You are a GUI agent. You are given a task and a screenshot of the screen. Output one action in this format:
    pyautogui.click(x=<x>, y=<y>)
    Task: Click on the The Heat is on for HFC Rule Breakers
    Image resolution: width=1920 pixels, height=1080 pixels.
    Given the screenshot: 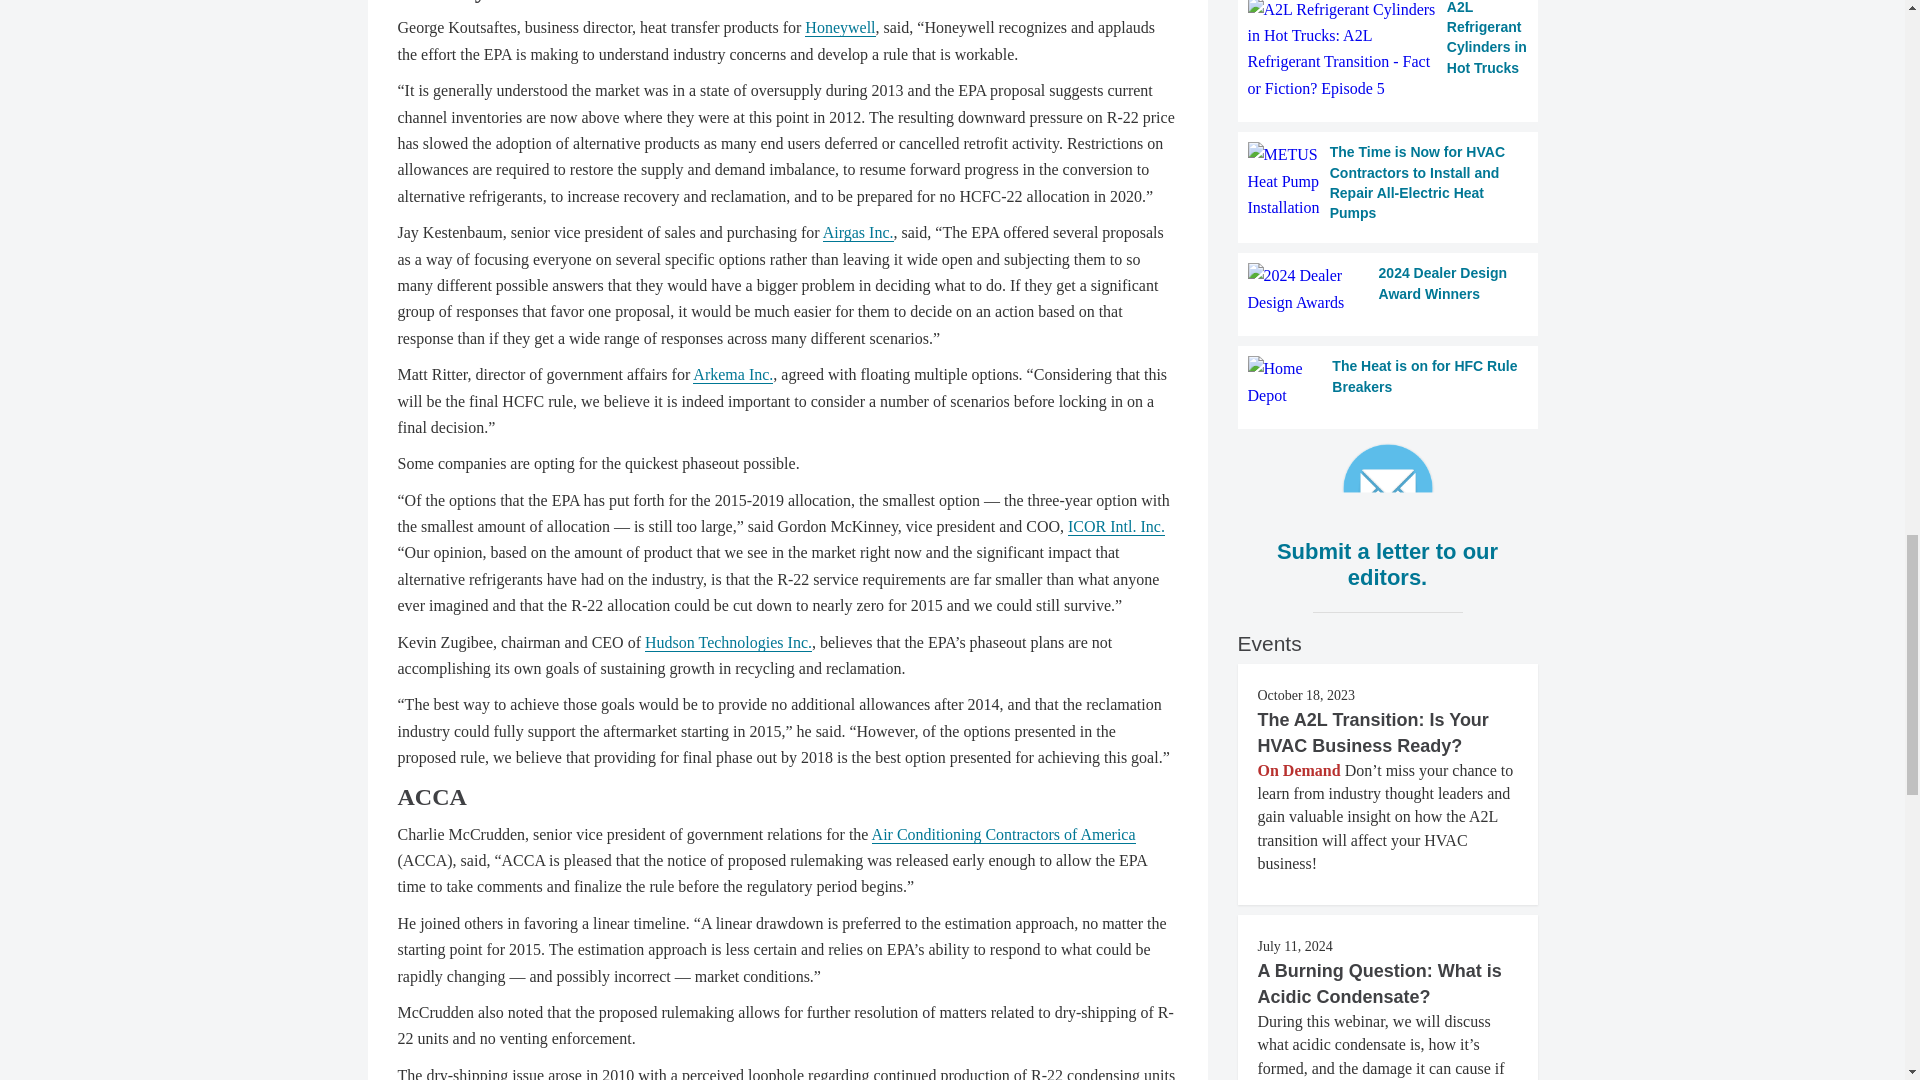 What is the action you would take?
    pyautogui.click(x=1388, y=382)
    